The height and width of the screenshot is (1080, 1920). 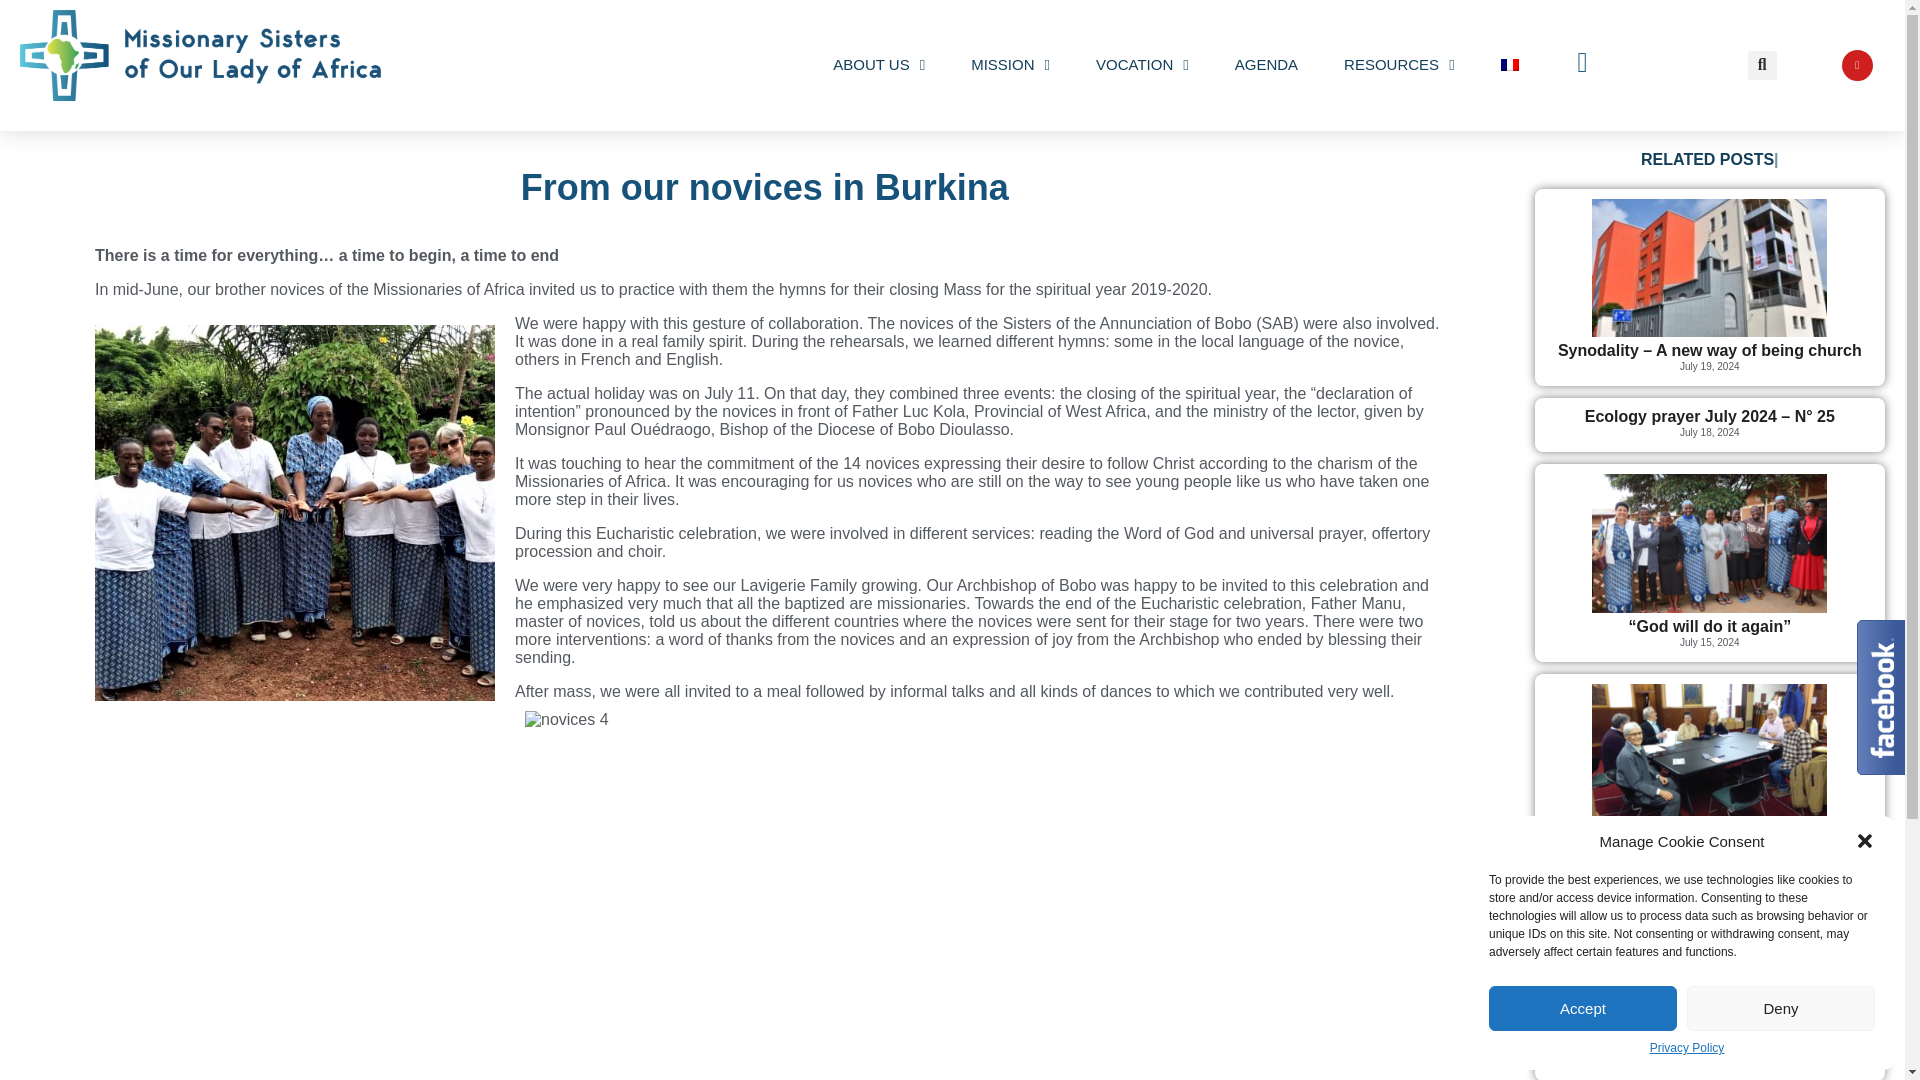 What do you see at coordinates (878, 65) in the screenshot?
I see `ABOUT US` at bounding box center [878, 65].